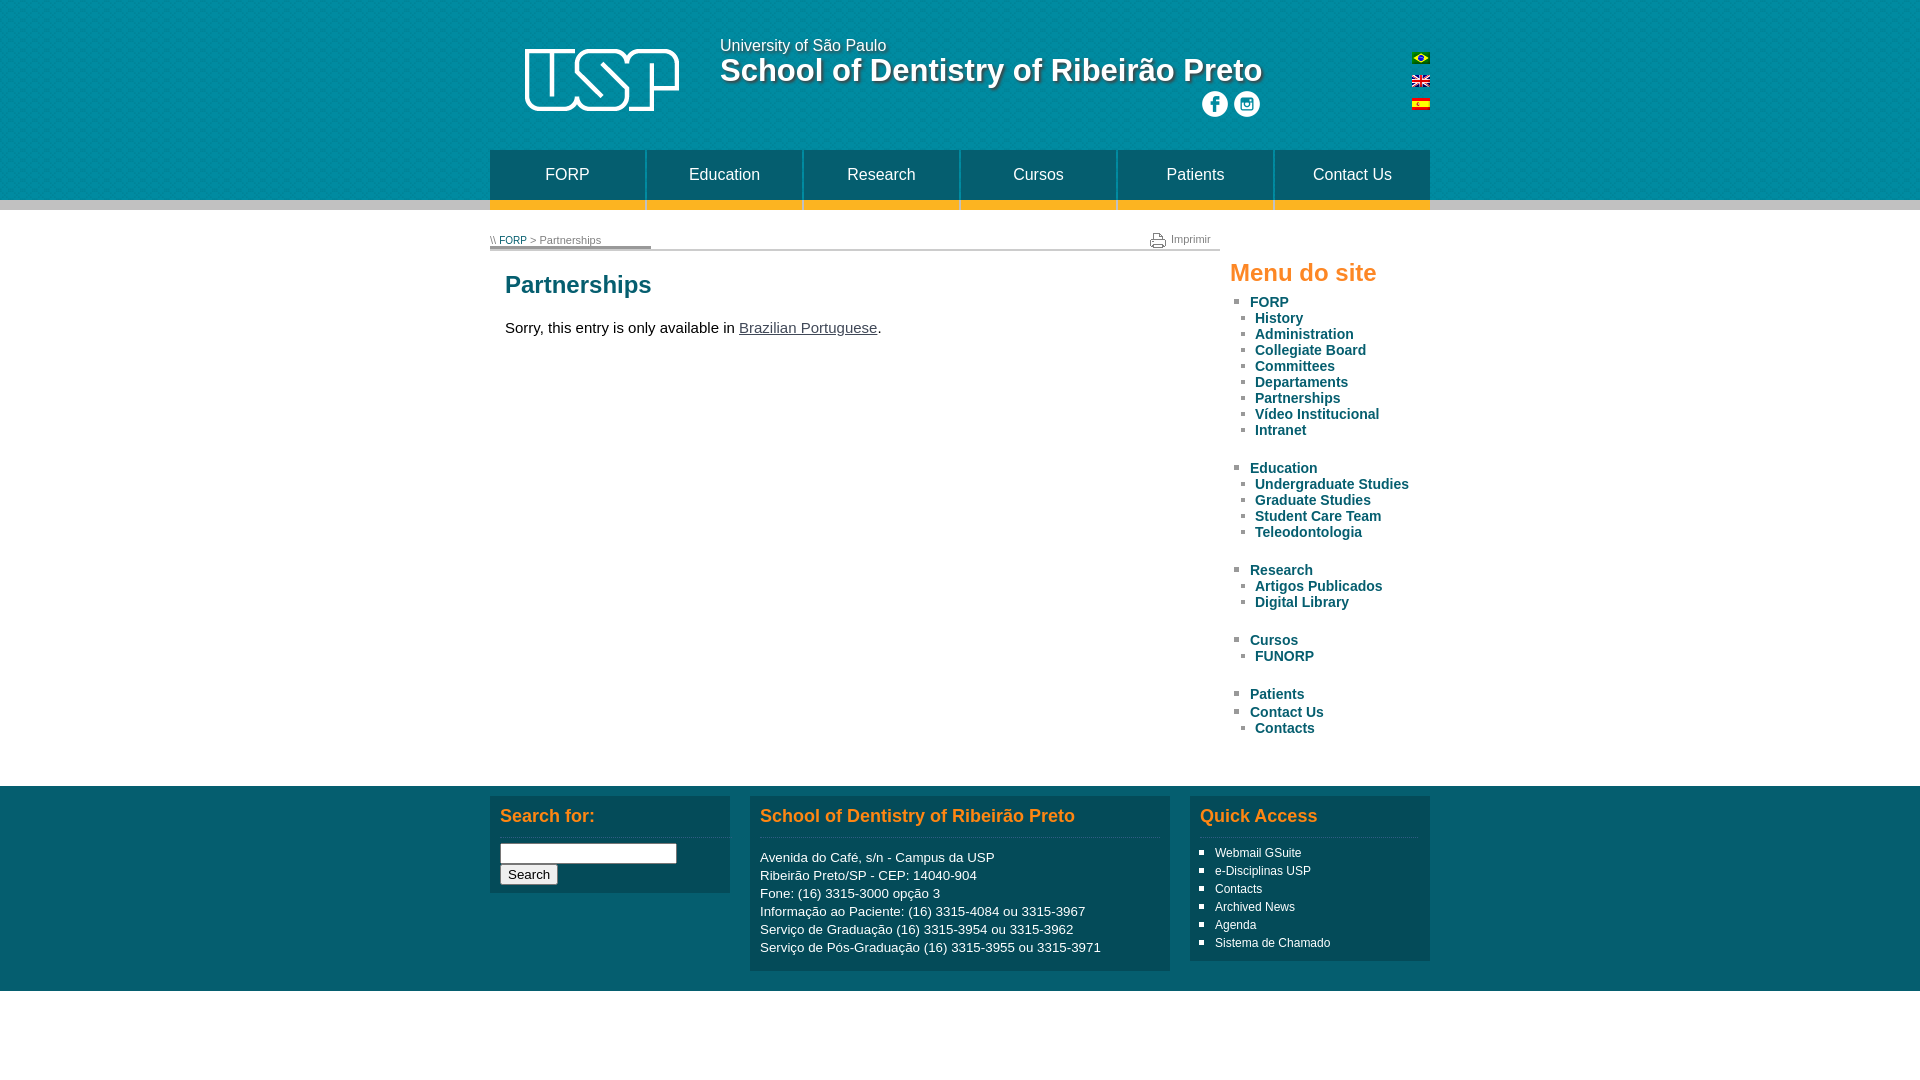 Image resolution: width=1920 pixels, height=1080 pixels. I want to click on Artigos Publicados, so click(1319, 586).